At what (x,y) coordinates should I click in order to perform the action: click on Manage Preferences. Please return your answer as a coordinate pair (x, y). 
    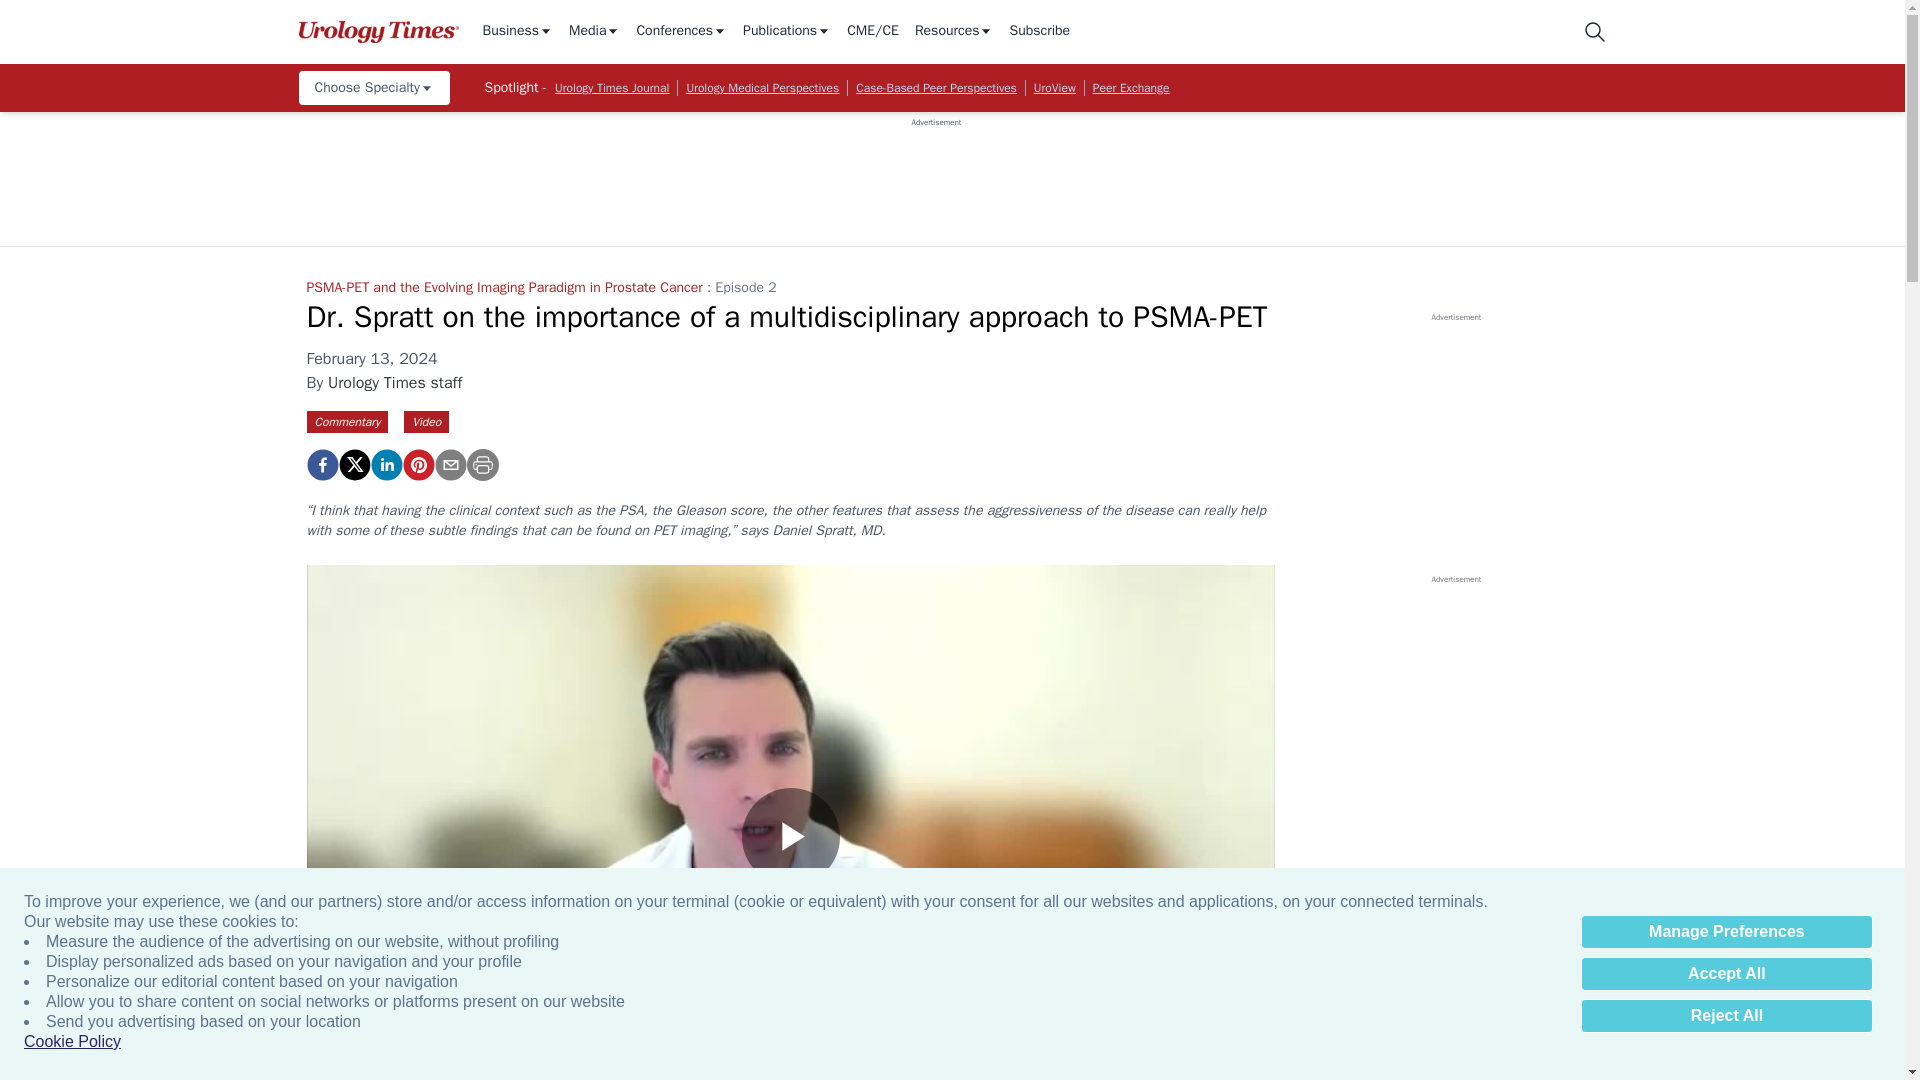
    Looking at the image, I should click on (1726, 932).